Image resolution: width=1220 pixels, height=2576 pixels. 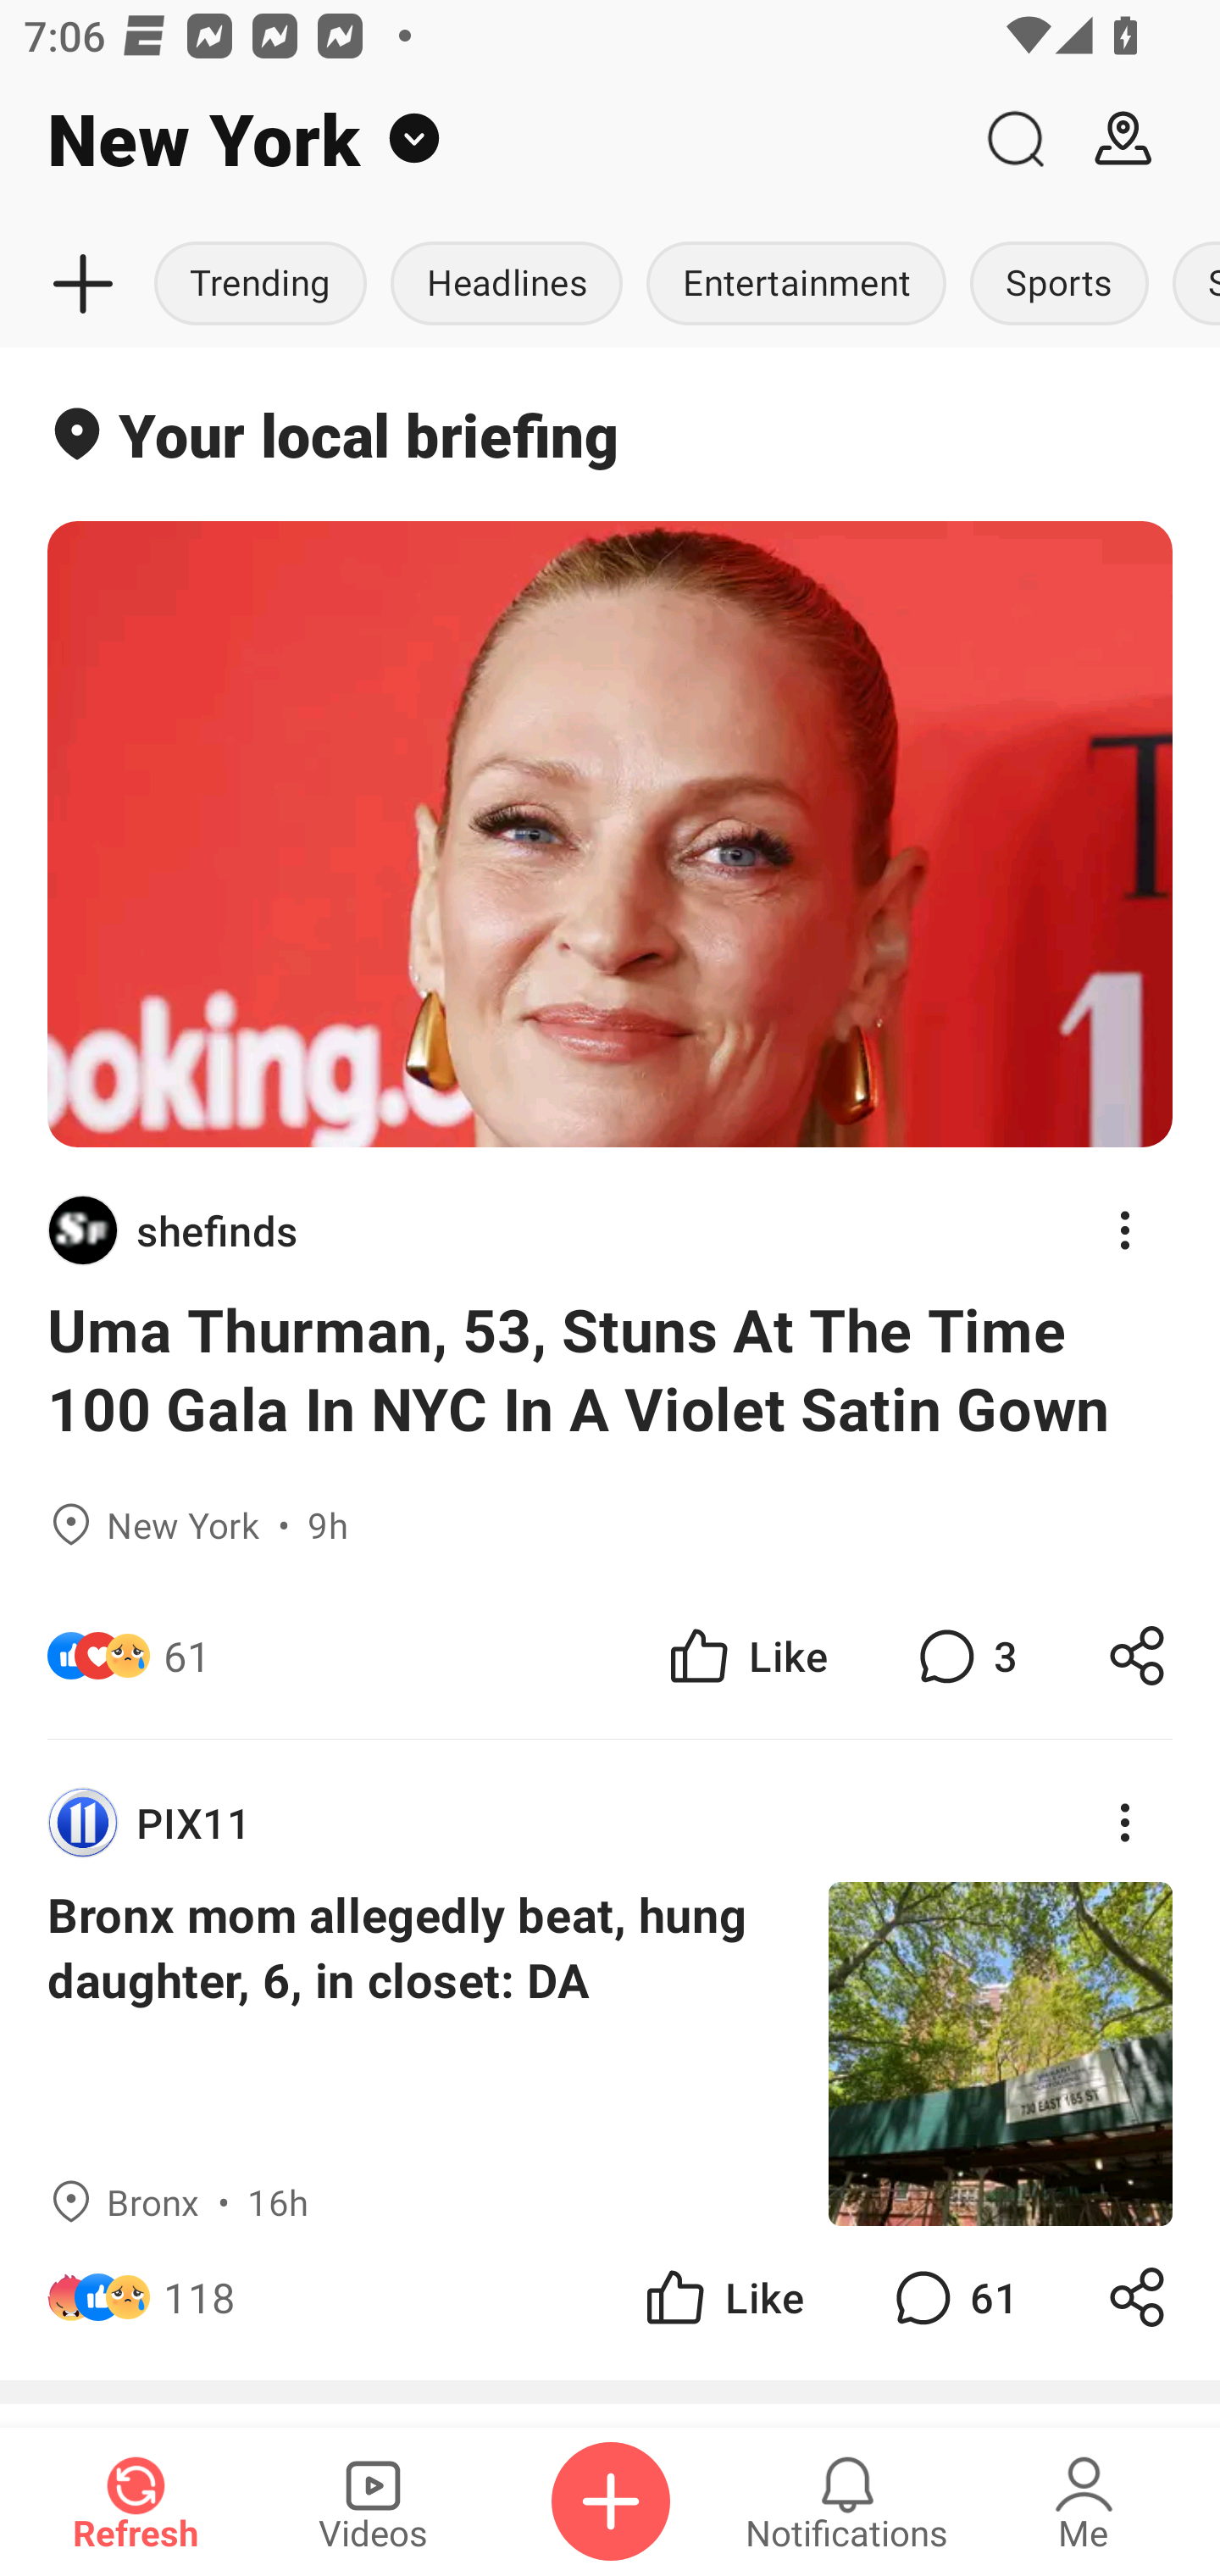 I want to click on Sports, so click(x=1059, y=285).